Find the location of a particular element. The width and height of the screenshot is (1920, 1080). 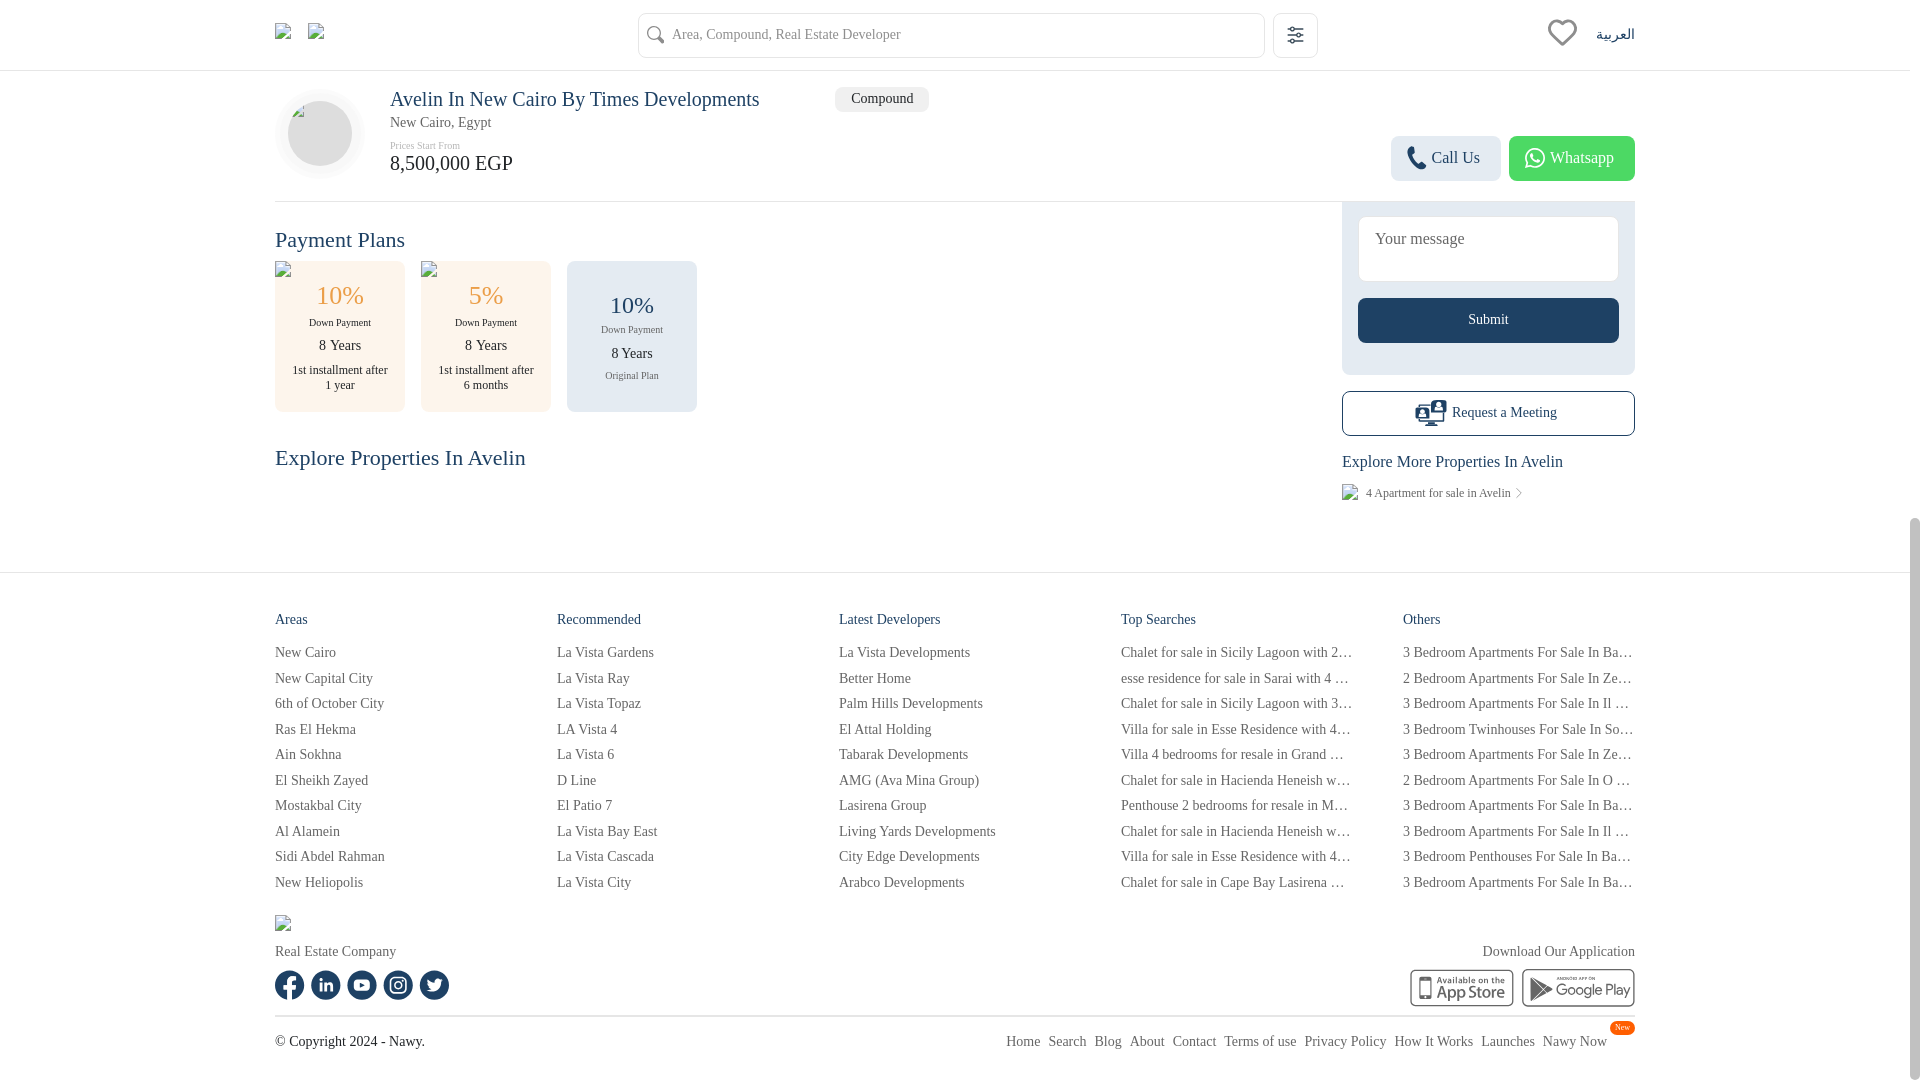

La Vista 6 is located at coordinates (672, 754).